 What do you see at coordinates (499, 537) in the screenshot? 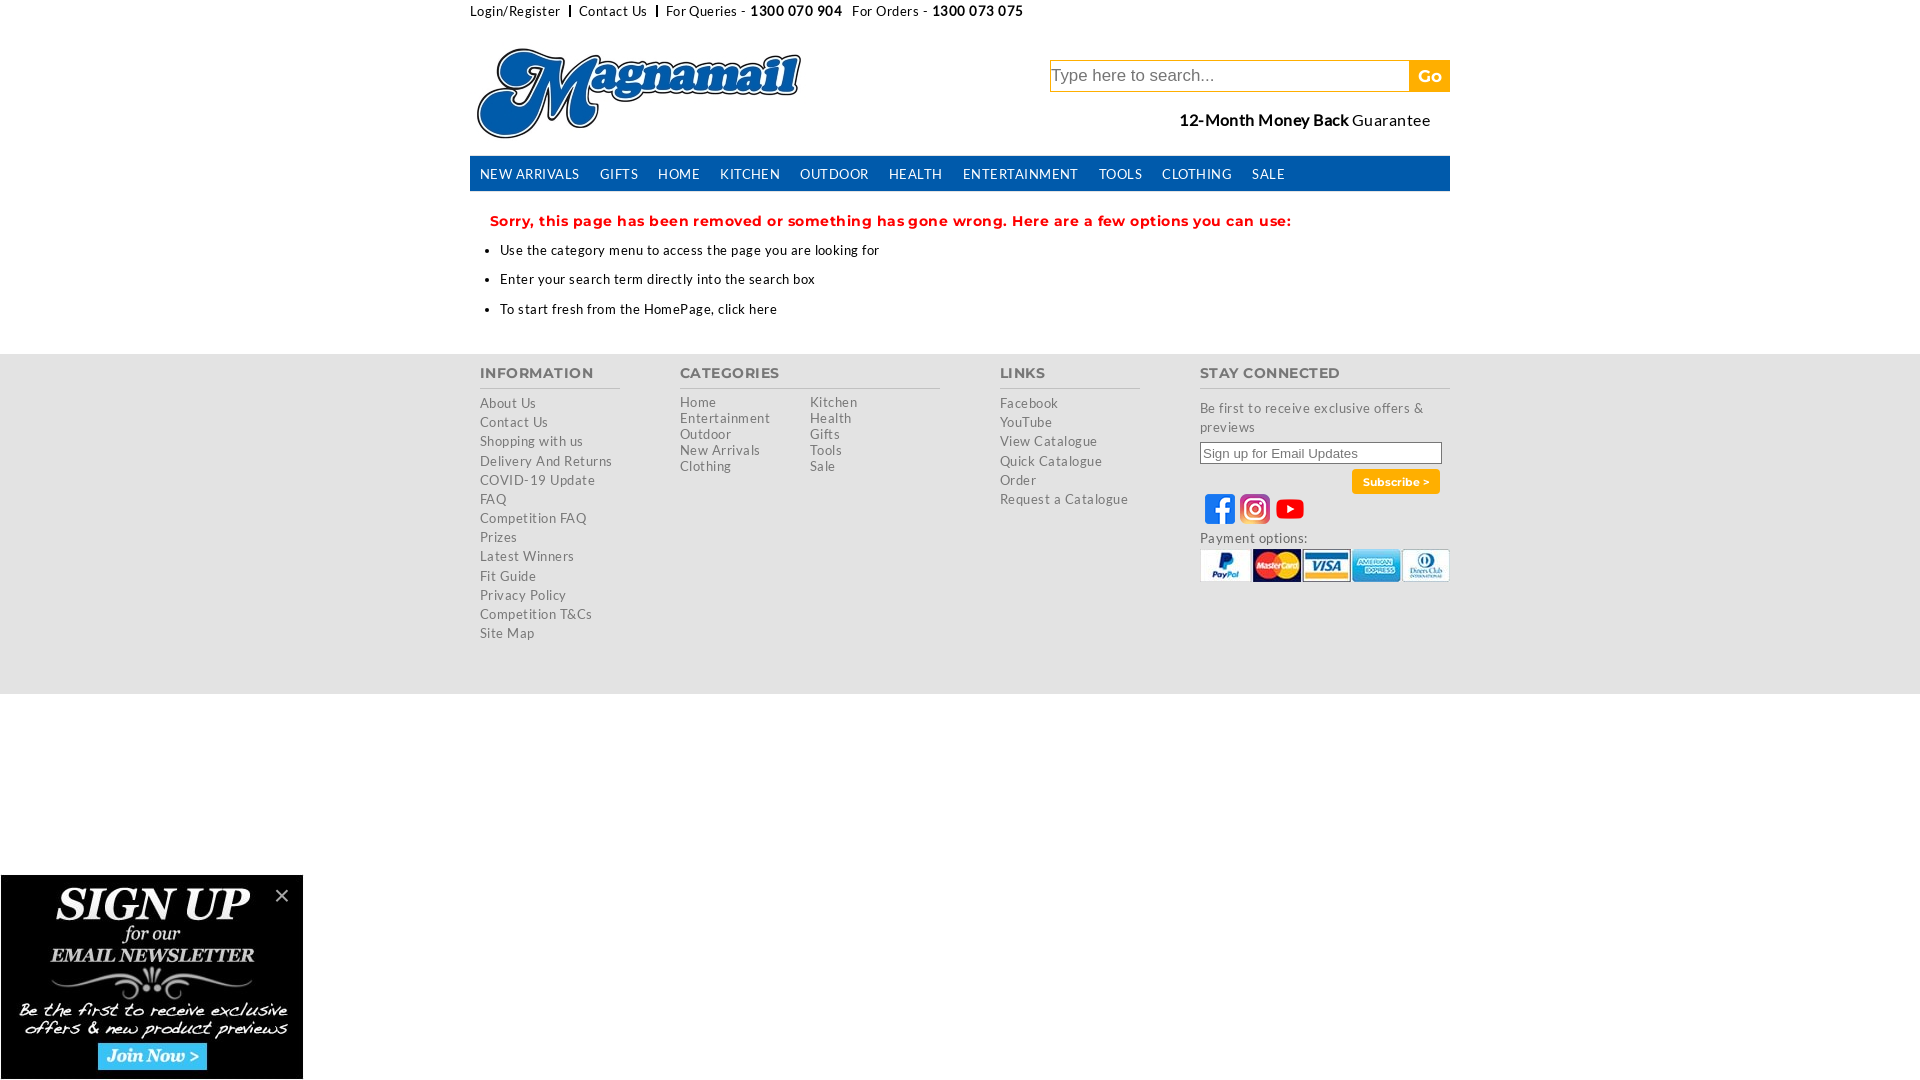
I see `Prizes` at bounding box center [499, 537].